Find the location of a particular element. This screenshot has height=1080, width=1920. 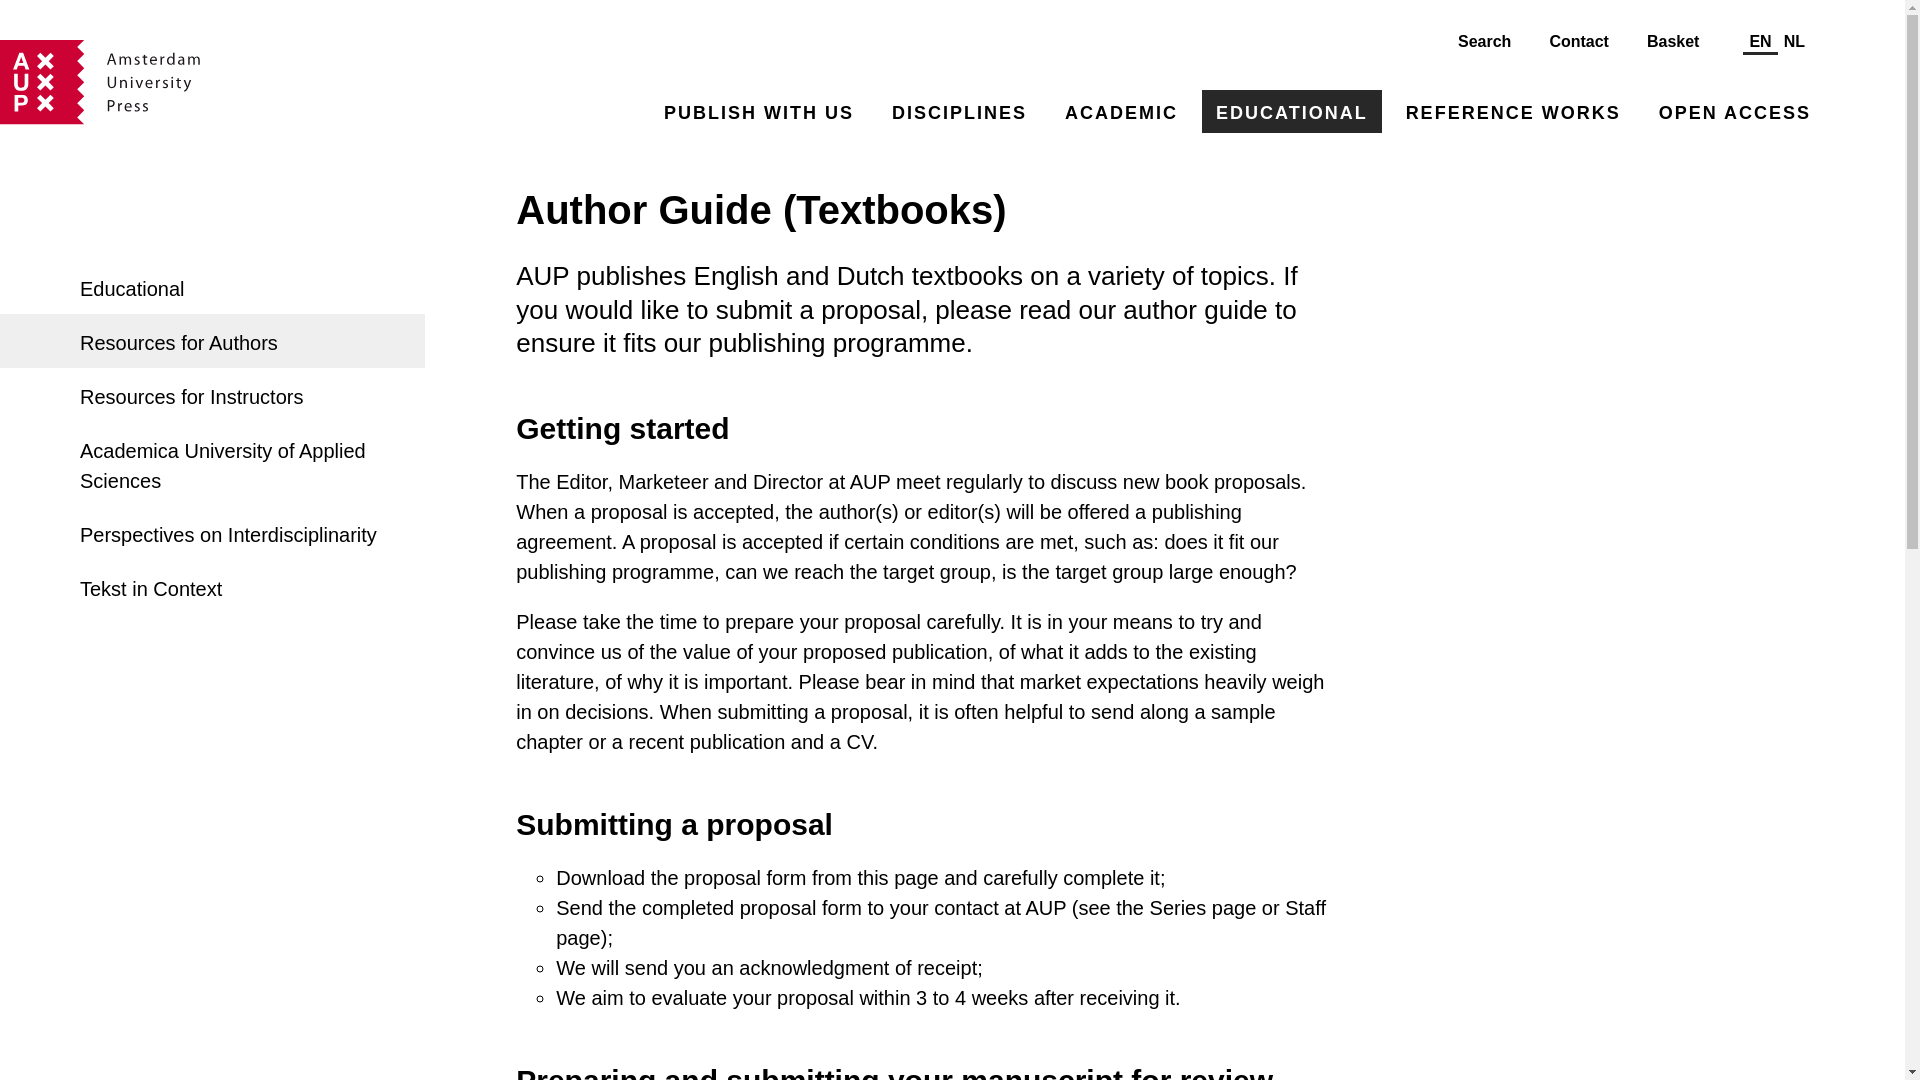

EDUCATIONAL is located at coordinates (1292, 110).